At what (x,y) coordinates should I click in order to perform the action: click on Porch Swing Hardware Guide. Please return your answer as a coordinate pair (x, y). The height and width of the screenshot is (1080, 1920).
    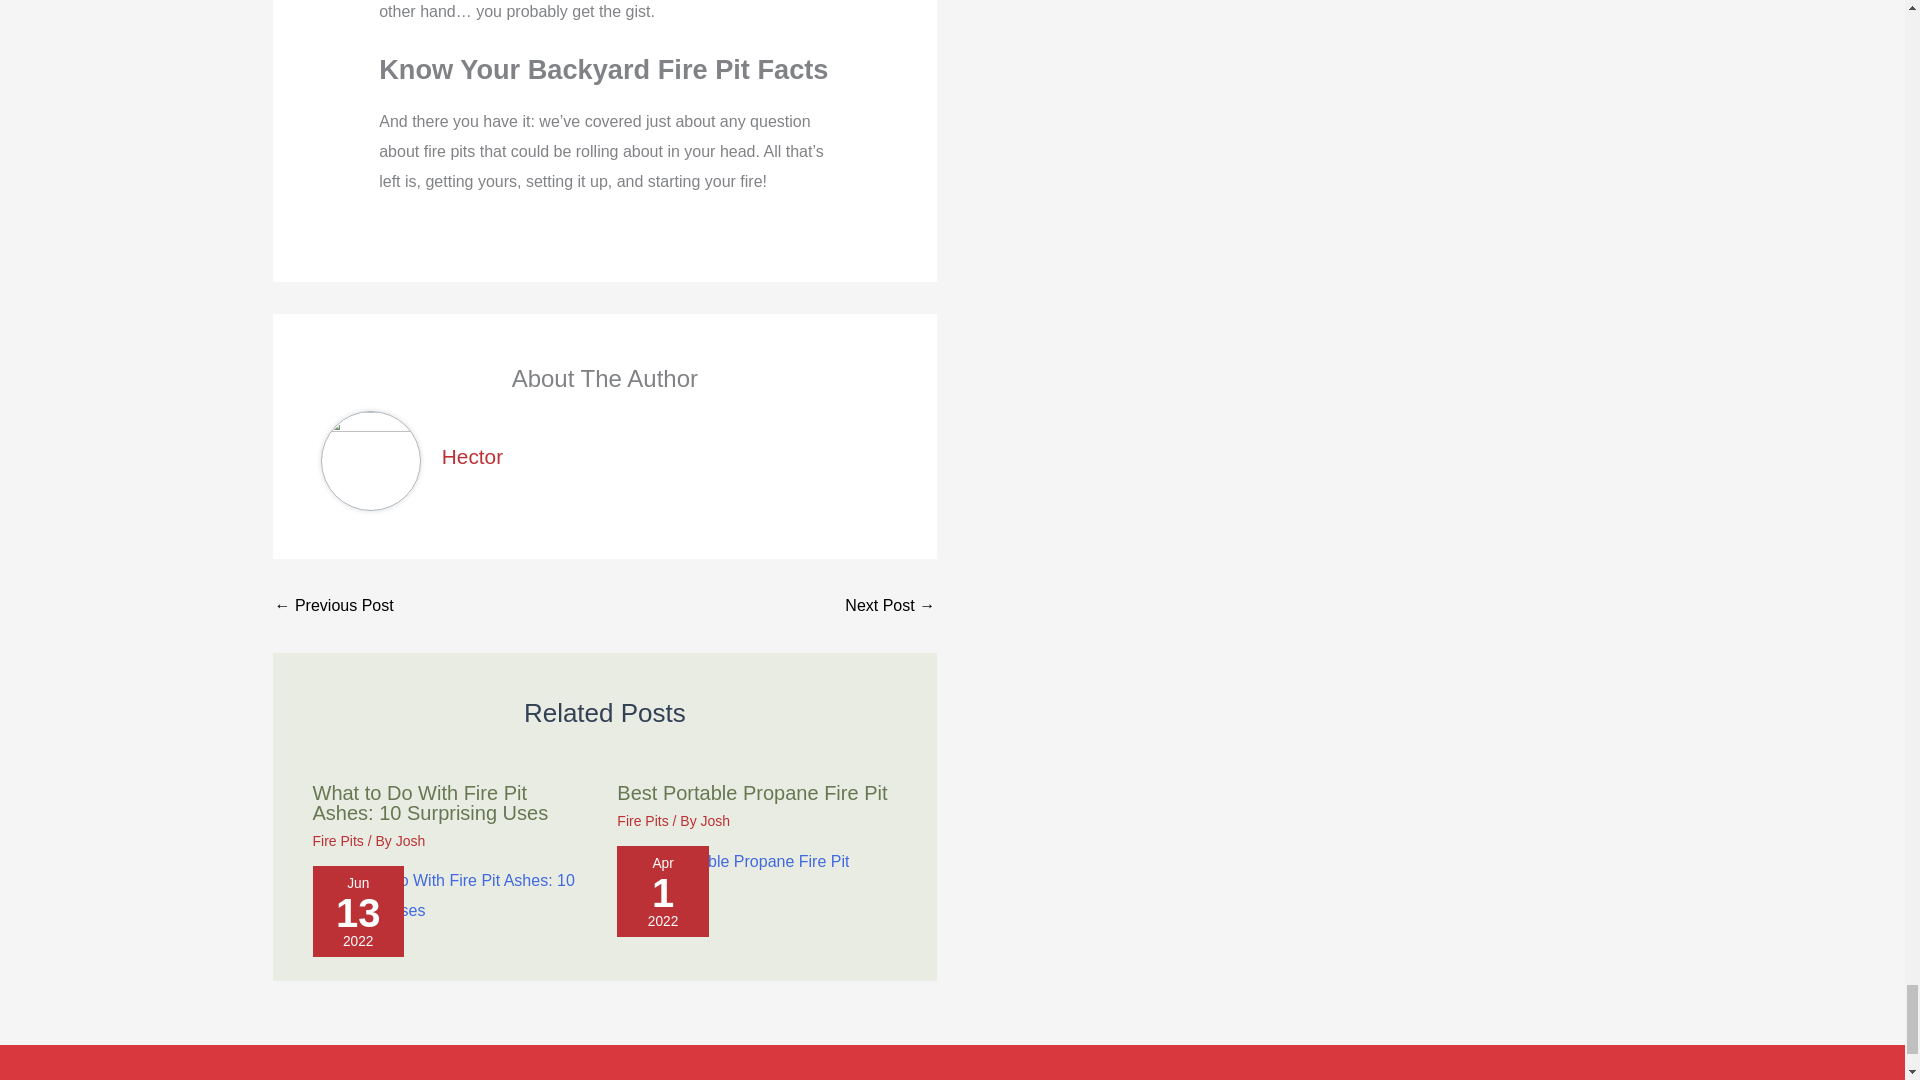
    Looking at the image, I should click on (334, 606).